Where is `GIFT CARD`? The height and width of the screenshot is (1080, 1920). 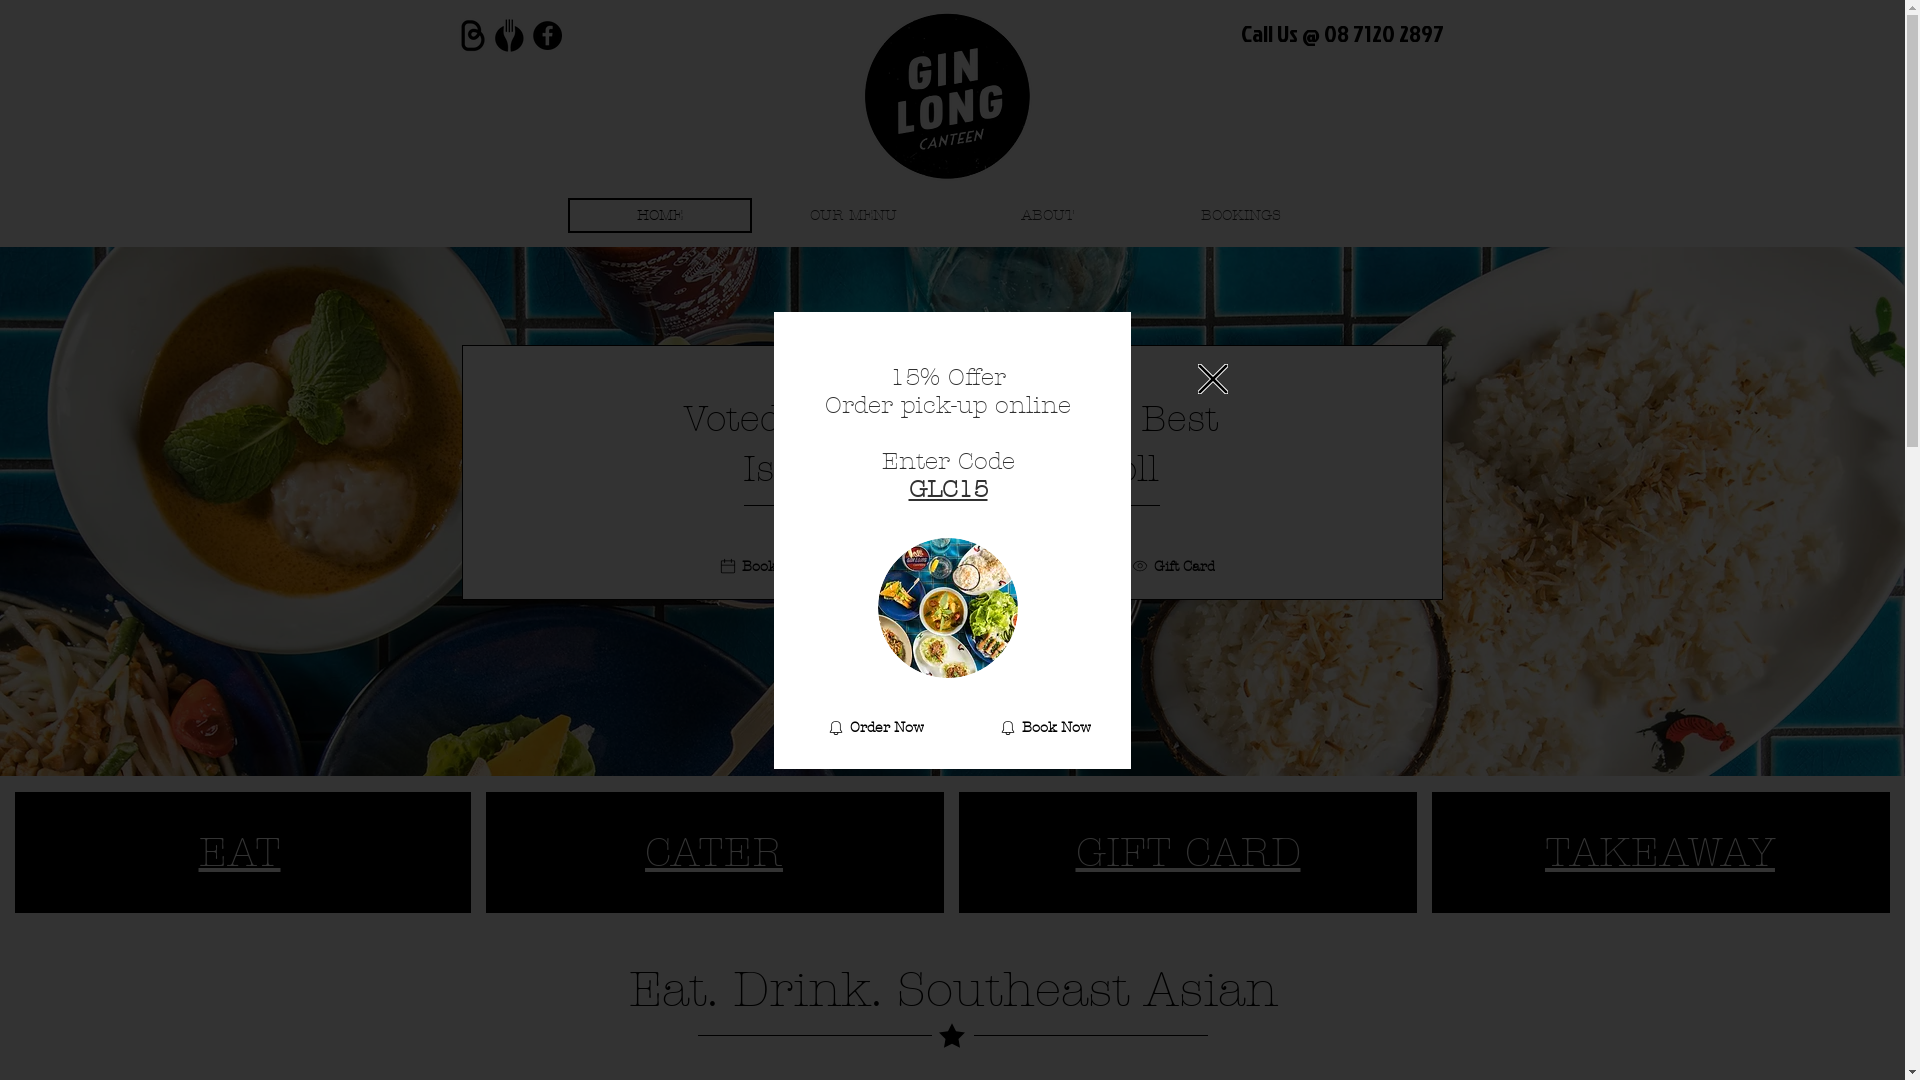
GIFT CARD is located at coordinates (1188, 852).